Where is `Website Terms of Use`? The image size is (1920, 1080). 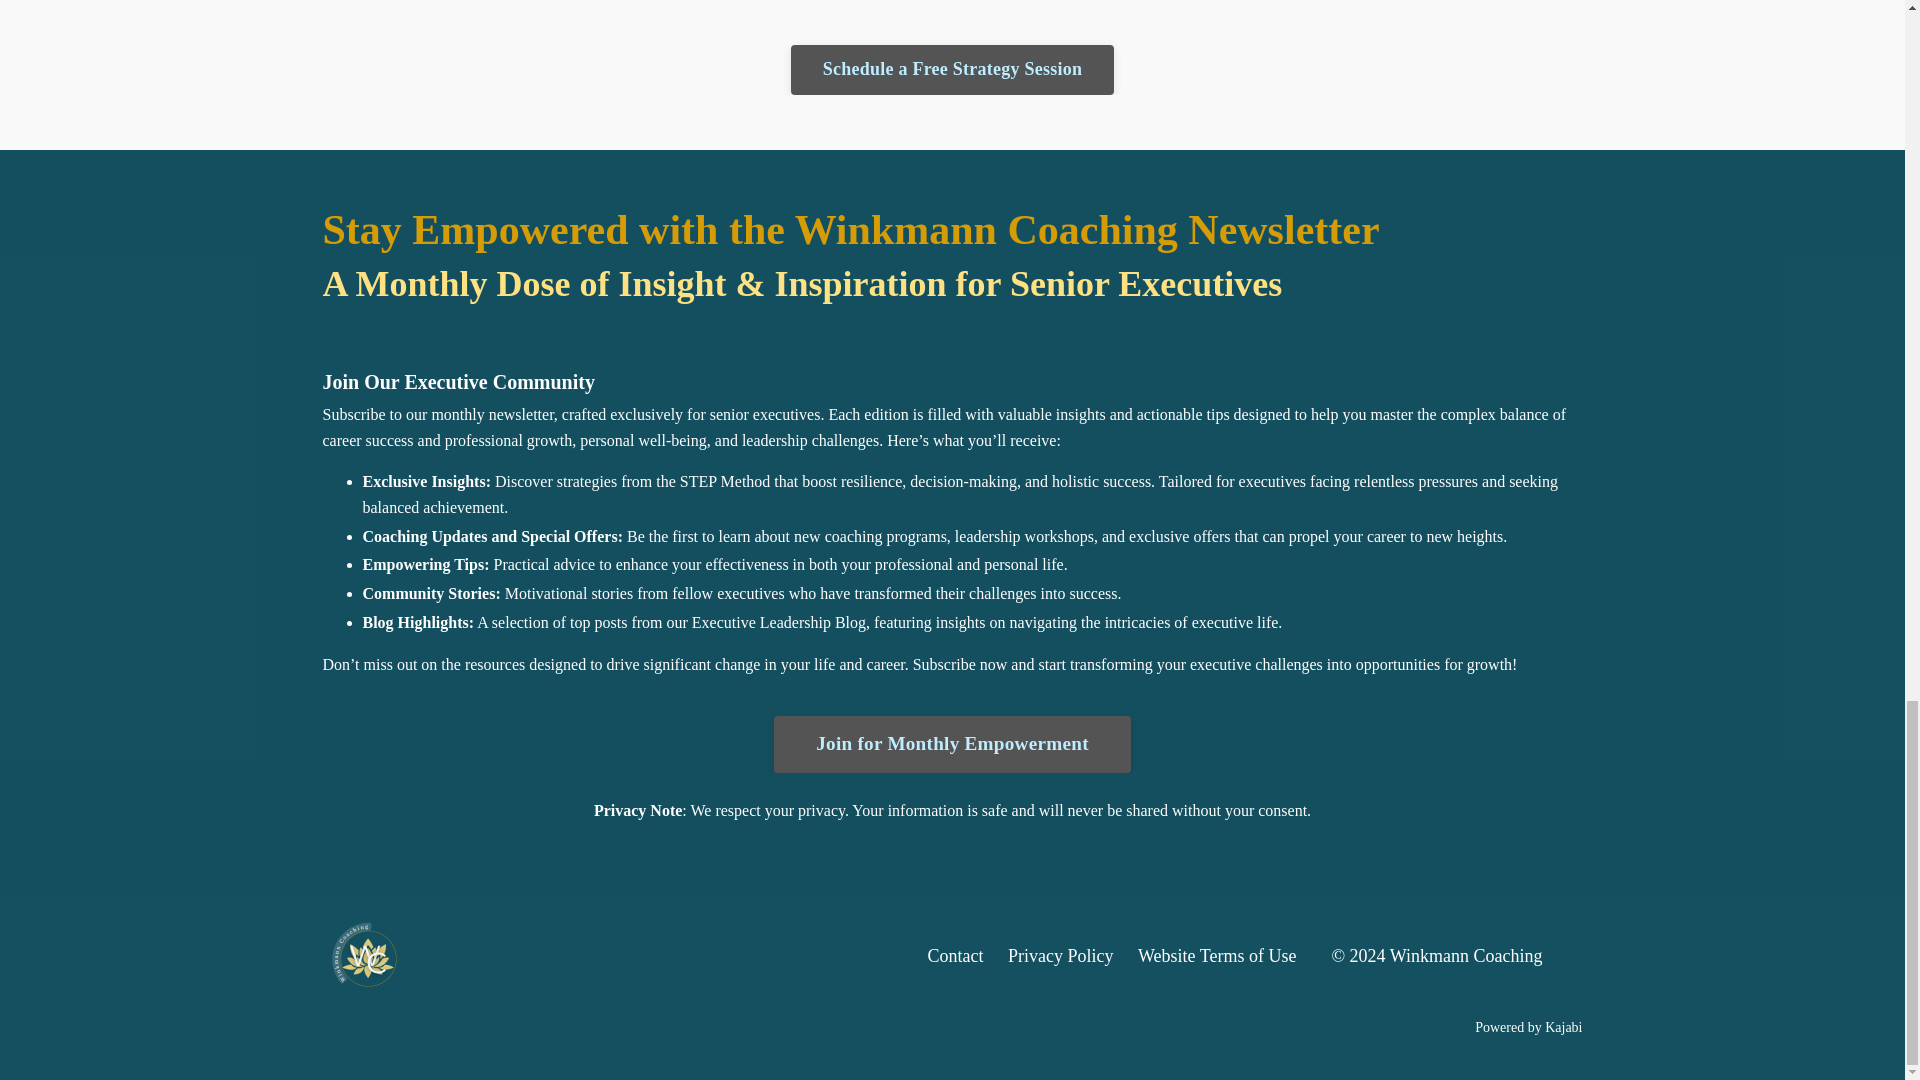 Website Terms of Use is located at coordinates (1217, 956).